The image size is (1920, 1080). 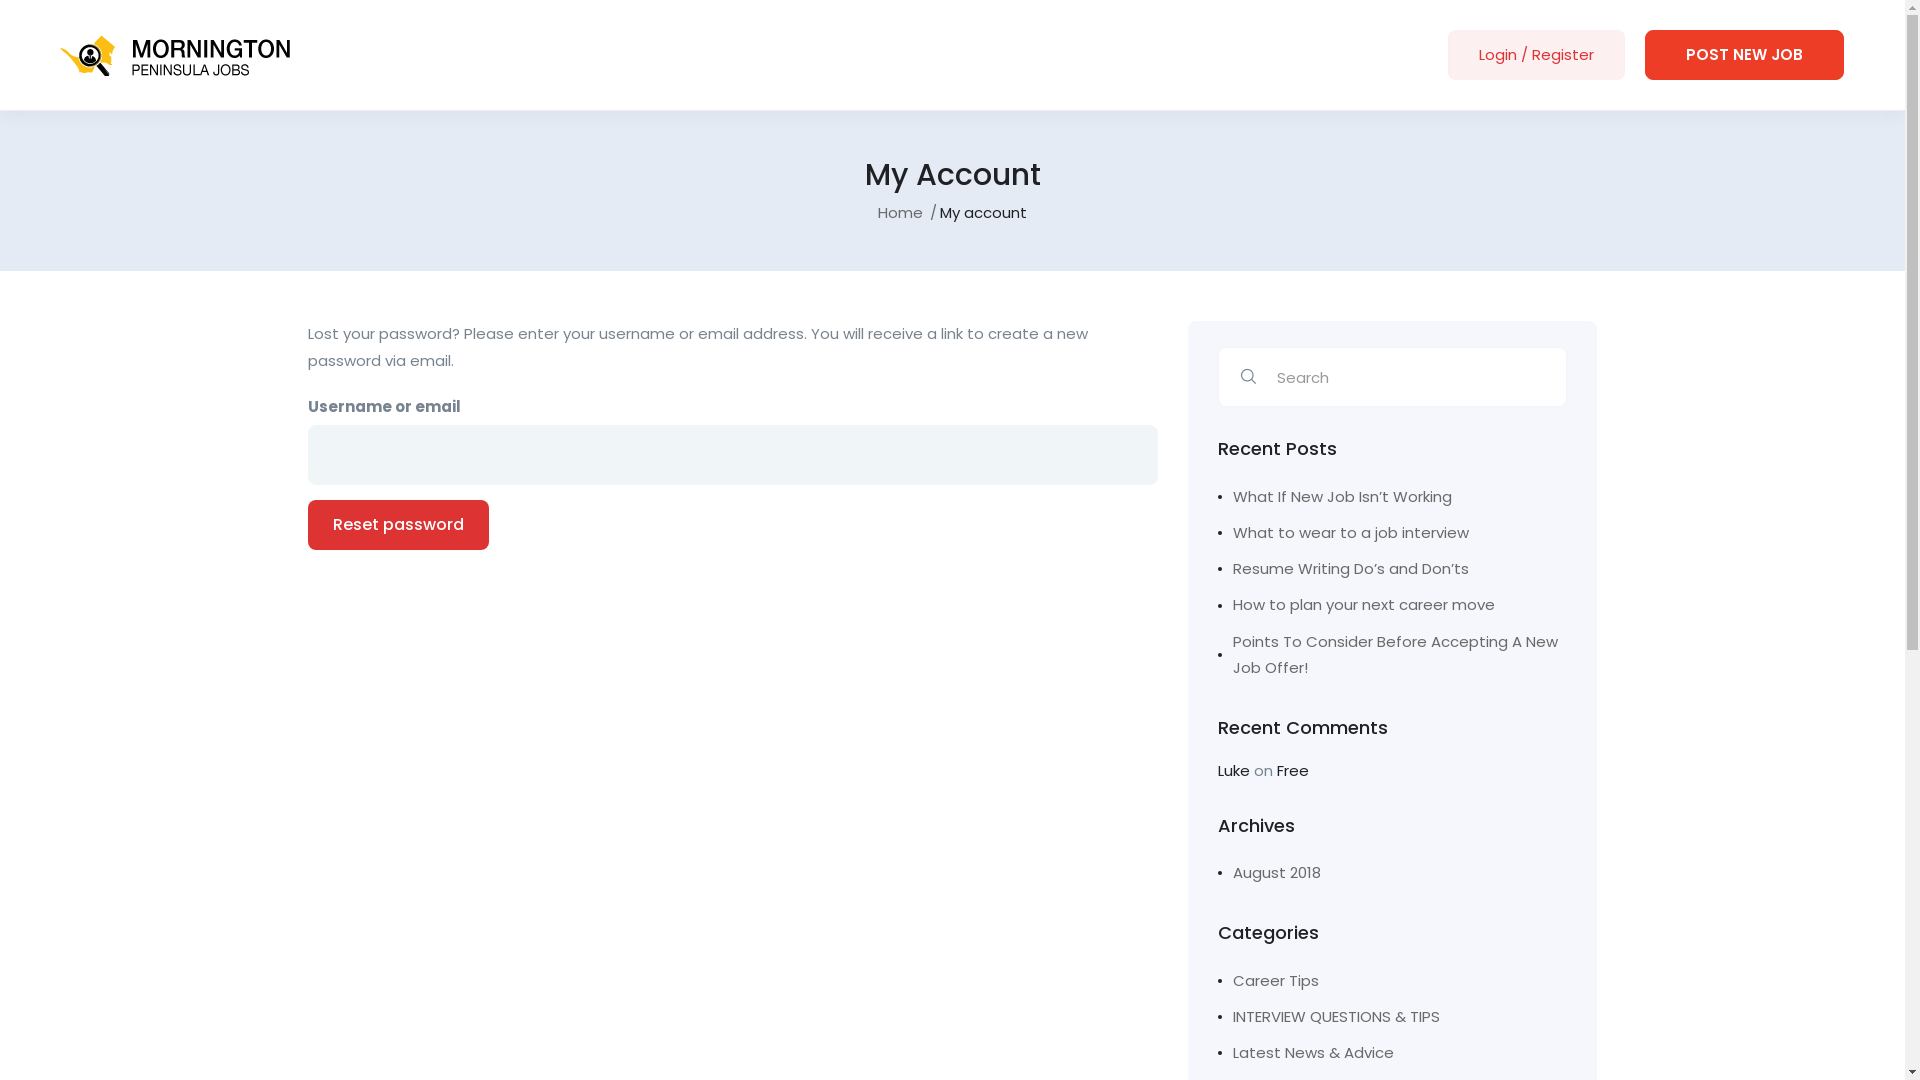 What do you see at coordinates (1234, 770) in the screenshot?
I see `Luke` at bounding box center [1234, 770].